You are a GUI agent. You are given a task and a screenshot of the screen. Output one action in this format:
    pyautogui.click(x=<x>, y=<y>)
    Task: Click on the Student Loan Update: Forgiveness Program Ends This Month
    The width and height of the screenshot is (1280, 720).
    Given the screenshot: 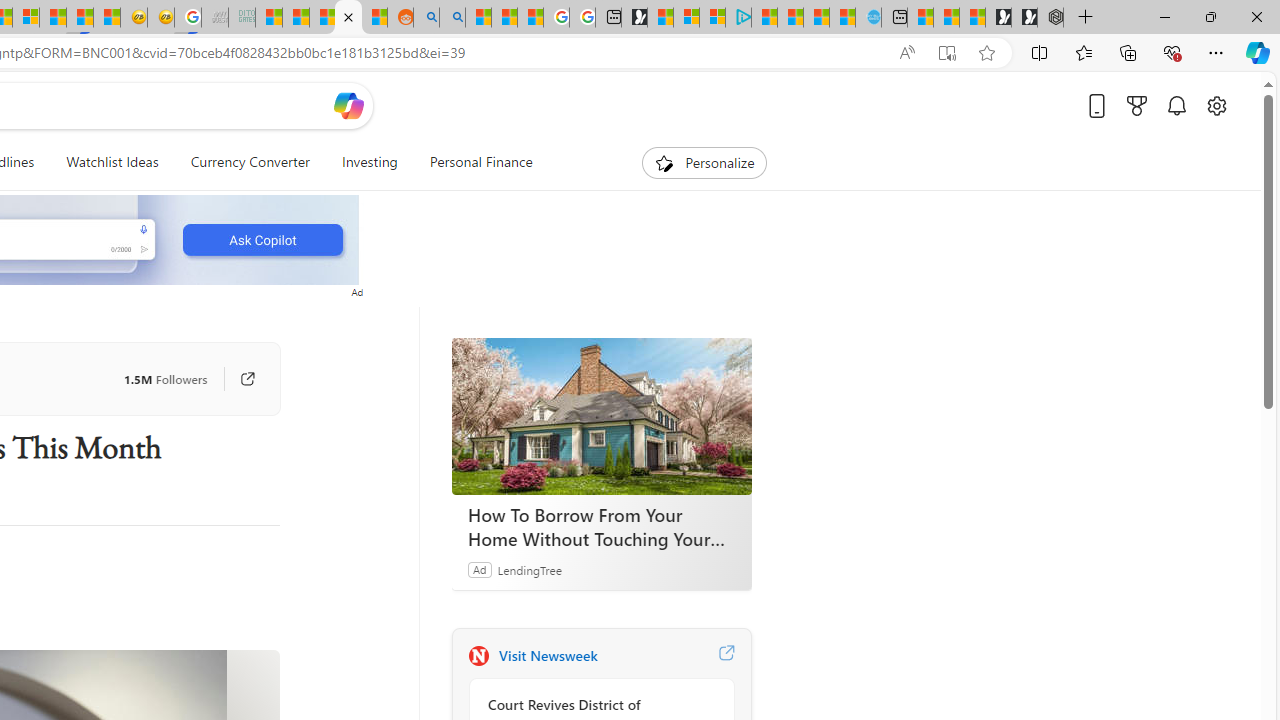 What is the action you would take?
    pyautogui.click(x=348, y=18)
    